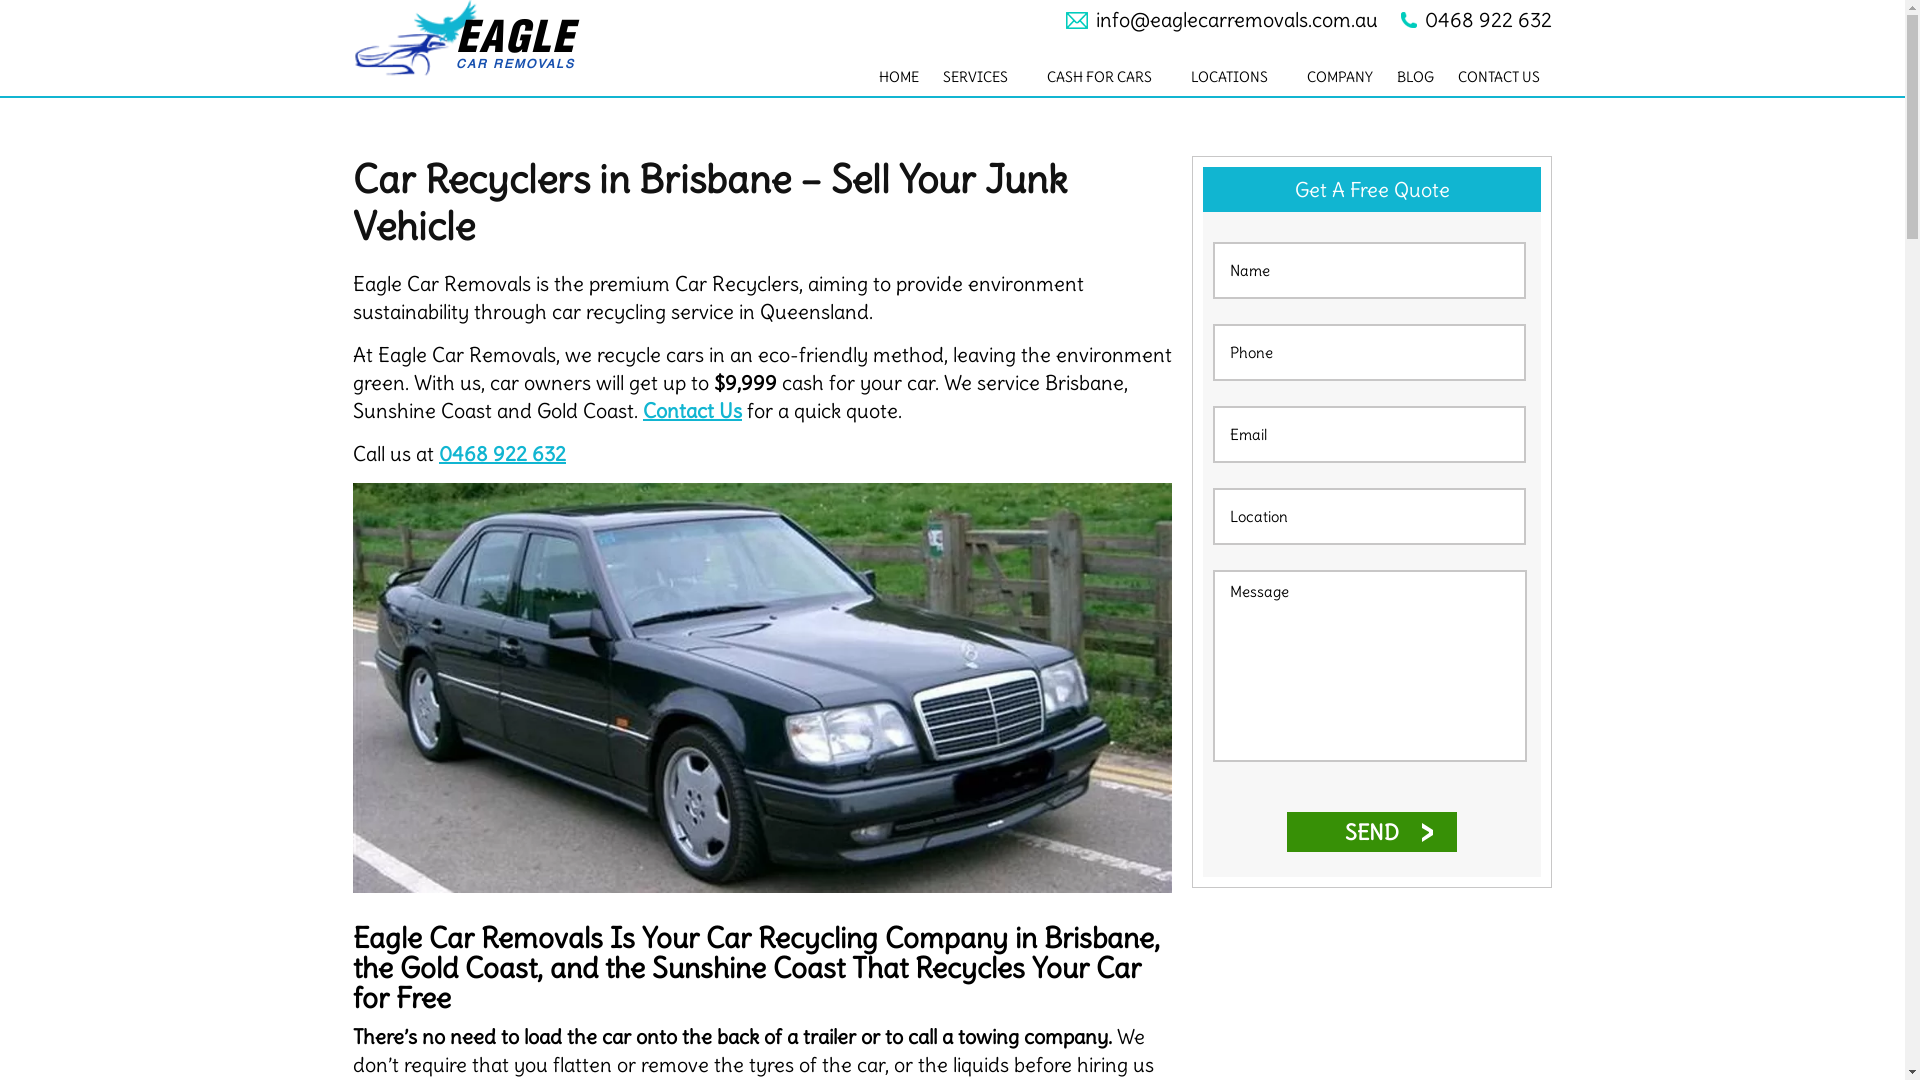  I want to click on Contact Us, so click(692, 410).